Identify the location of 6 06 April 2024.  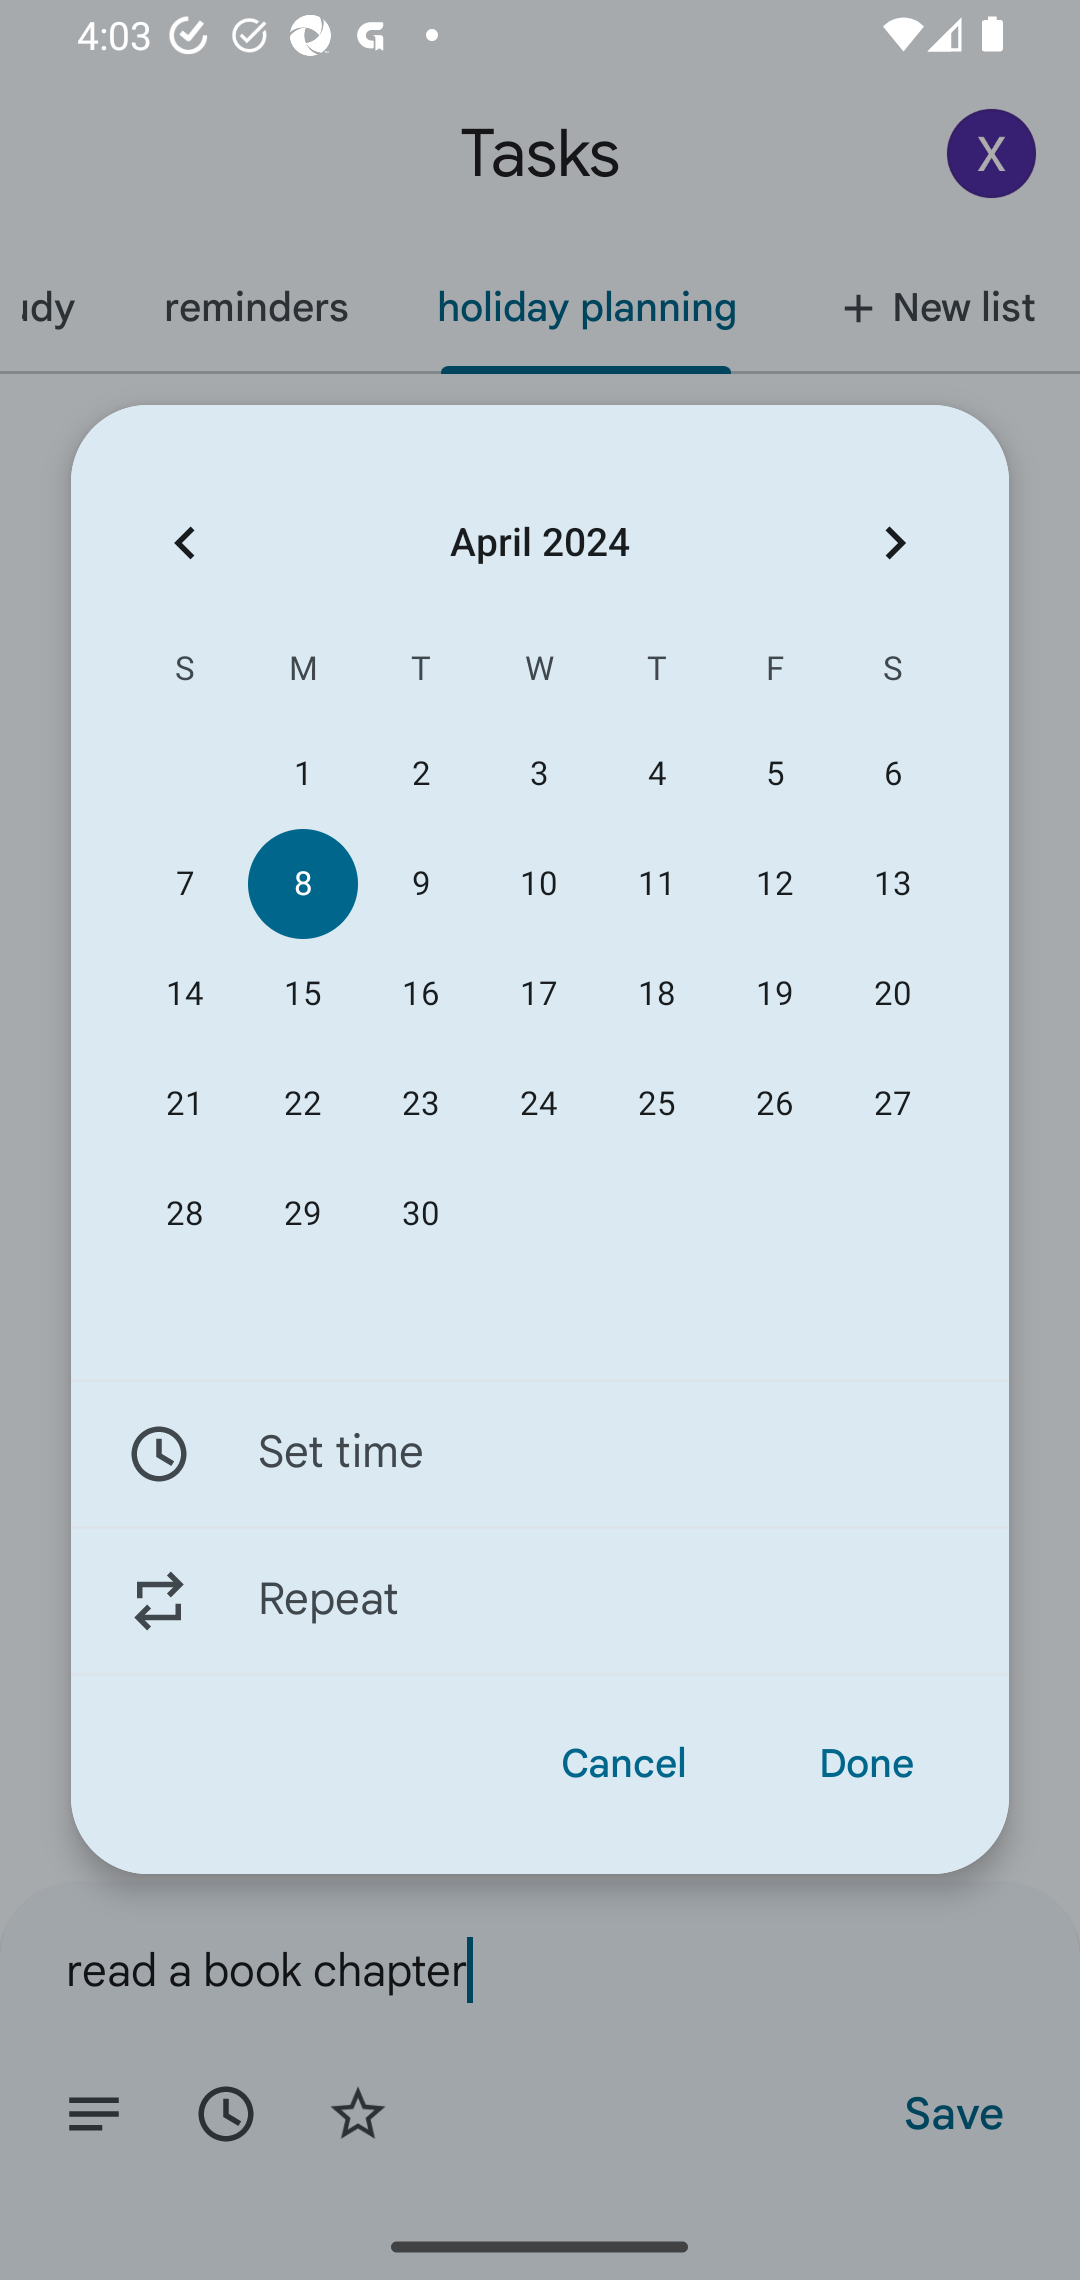
(892, 774).